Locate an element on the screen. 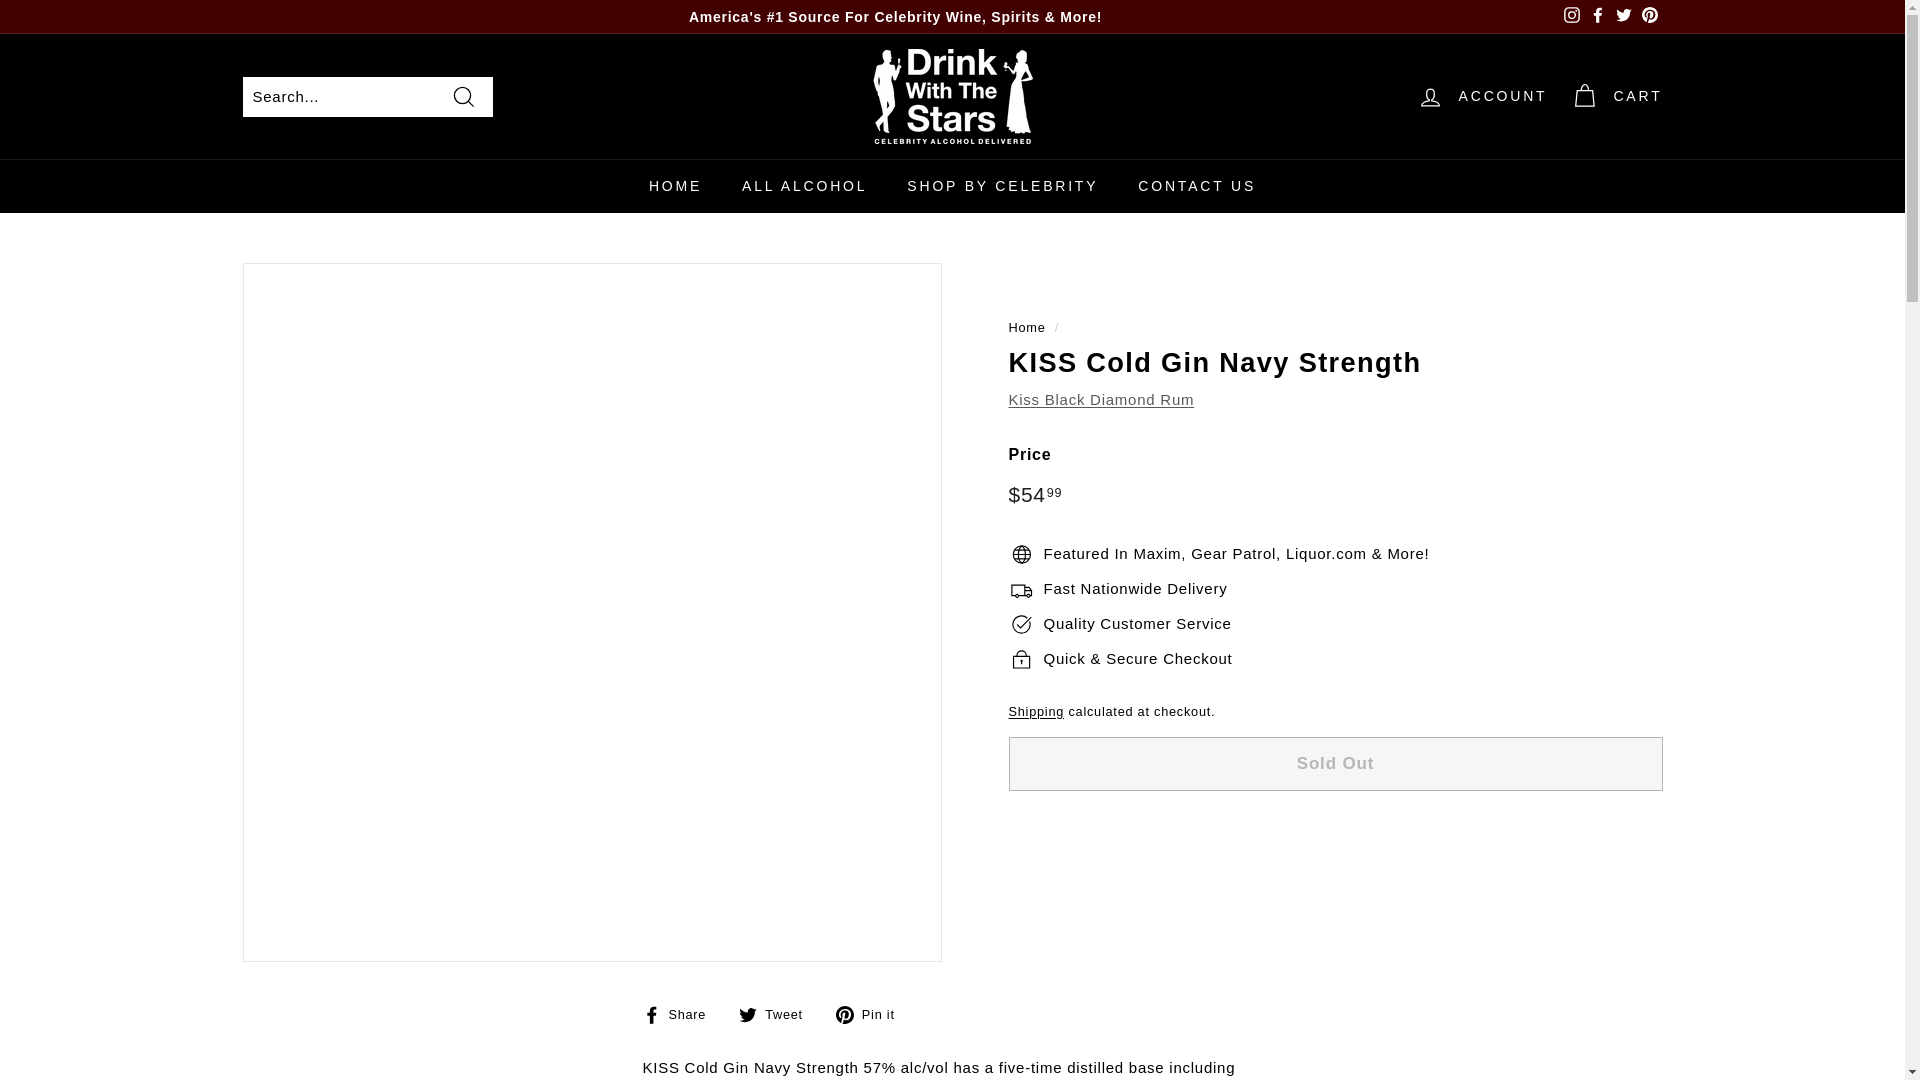 The image size is (1920, 1080). SHOP BY CELEBRITY is located at coordinates (1002, 185).